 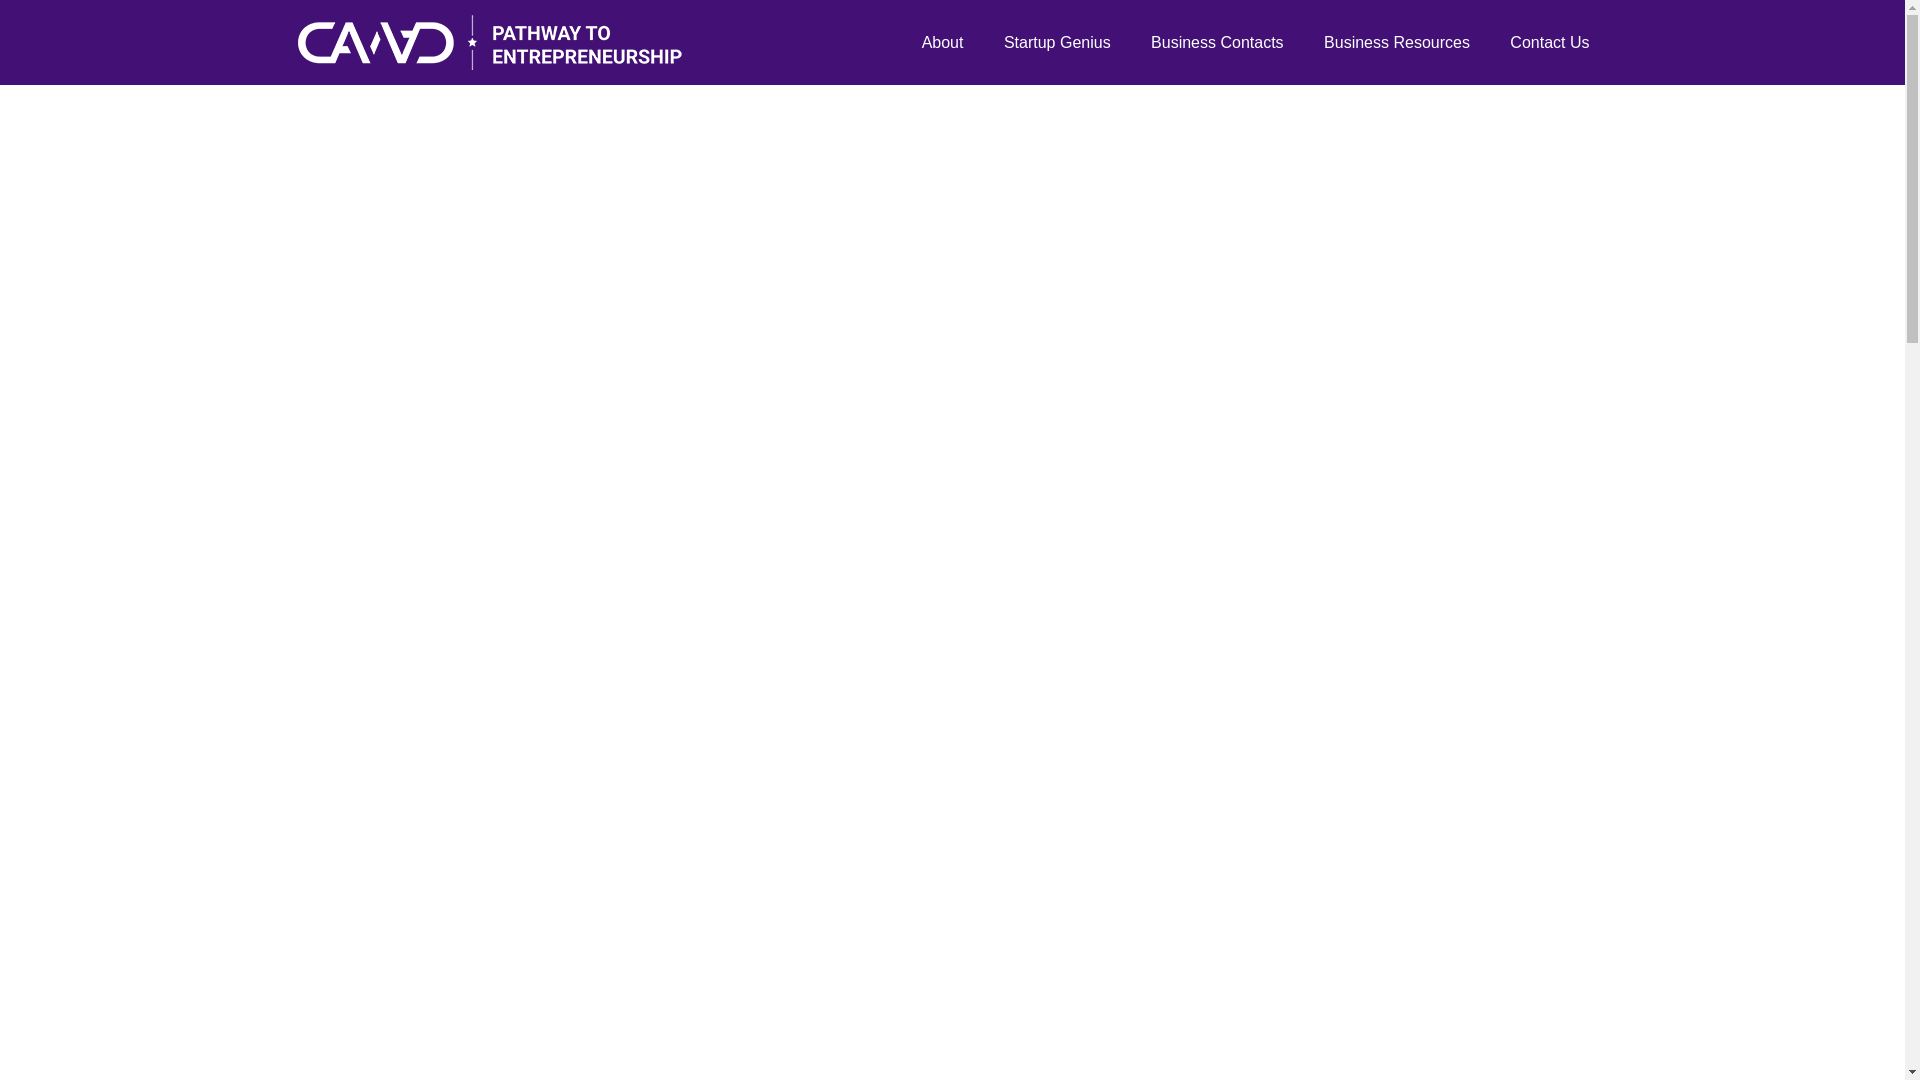 What do you see at coordinates (1216, 43) in the screenshot?
I see `Business Contacts` at bounding box center [1216, 43].